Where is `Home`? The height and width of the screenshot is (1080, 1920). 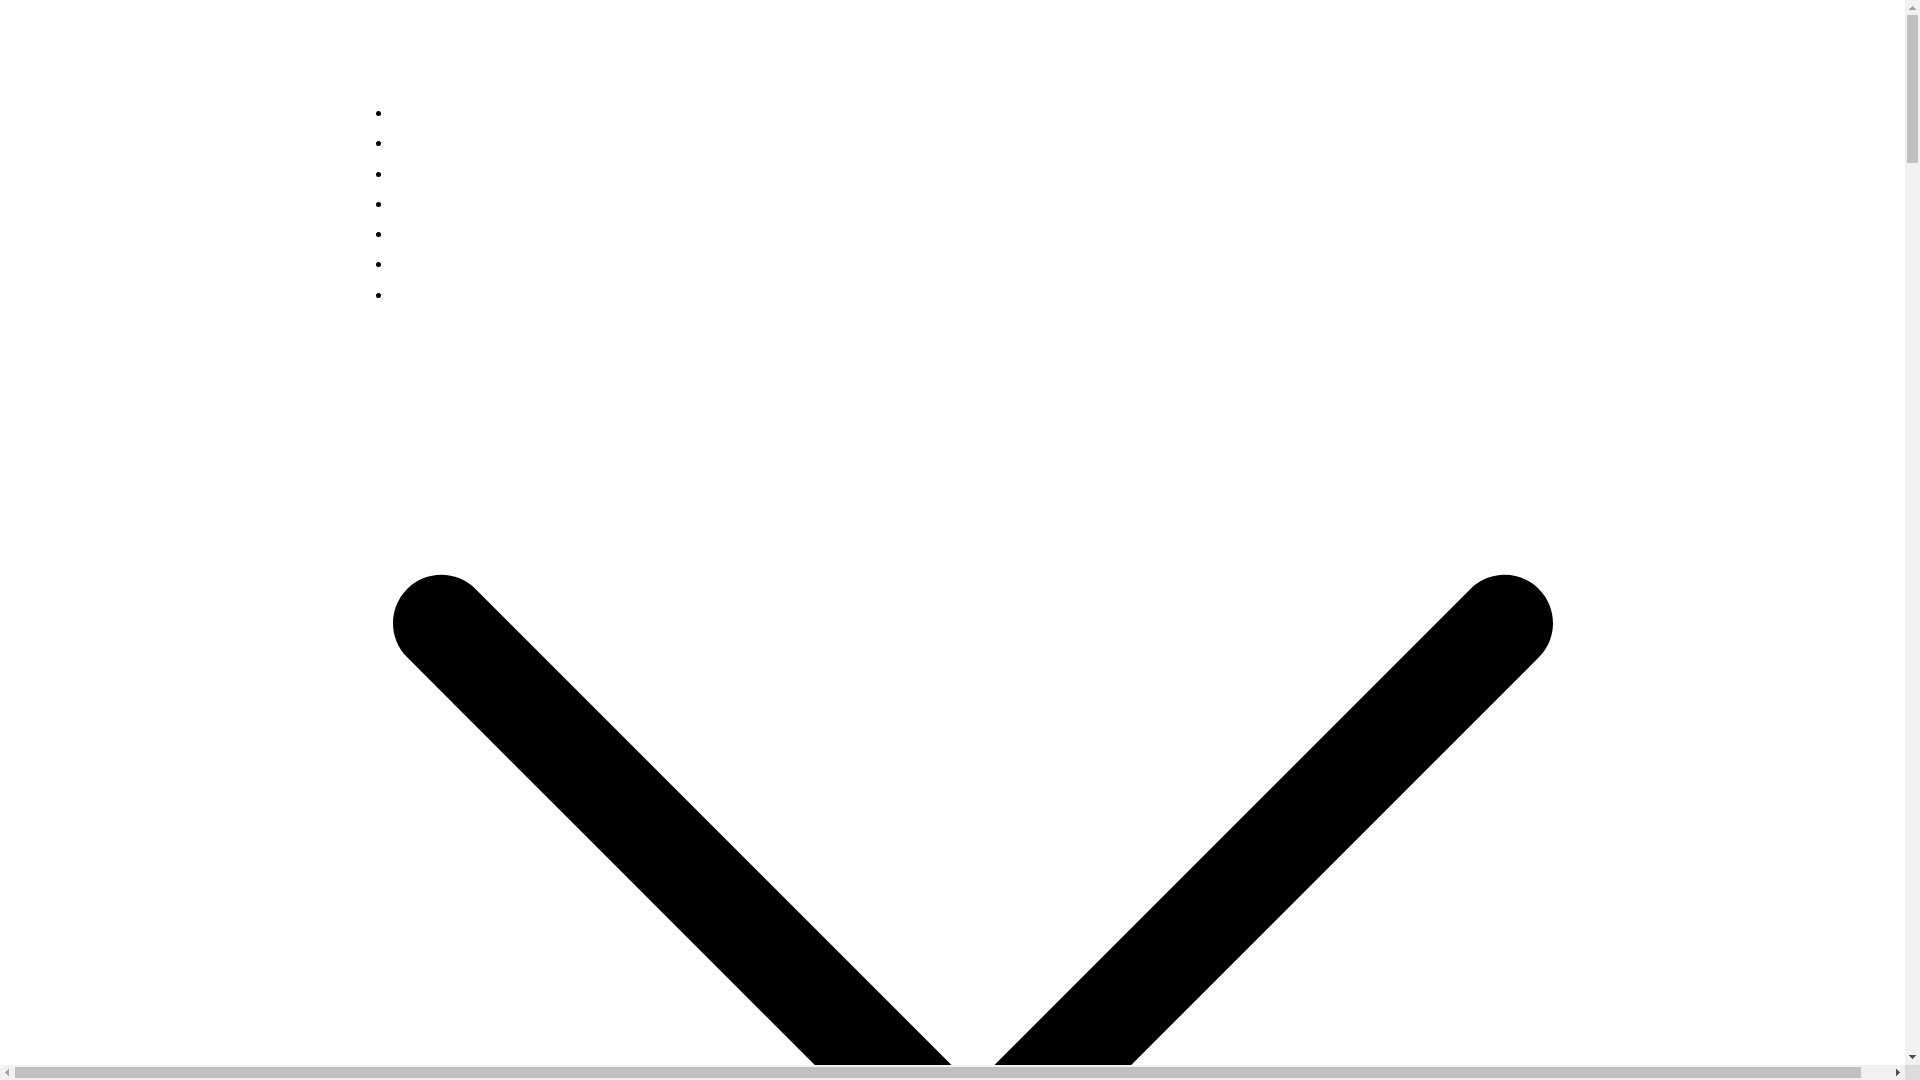
Home is located at coordinates (415, 112).